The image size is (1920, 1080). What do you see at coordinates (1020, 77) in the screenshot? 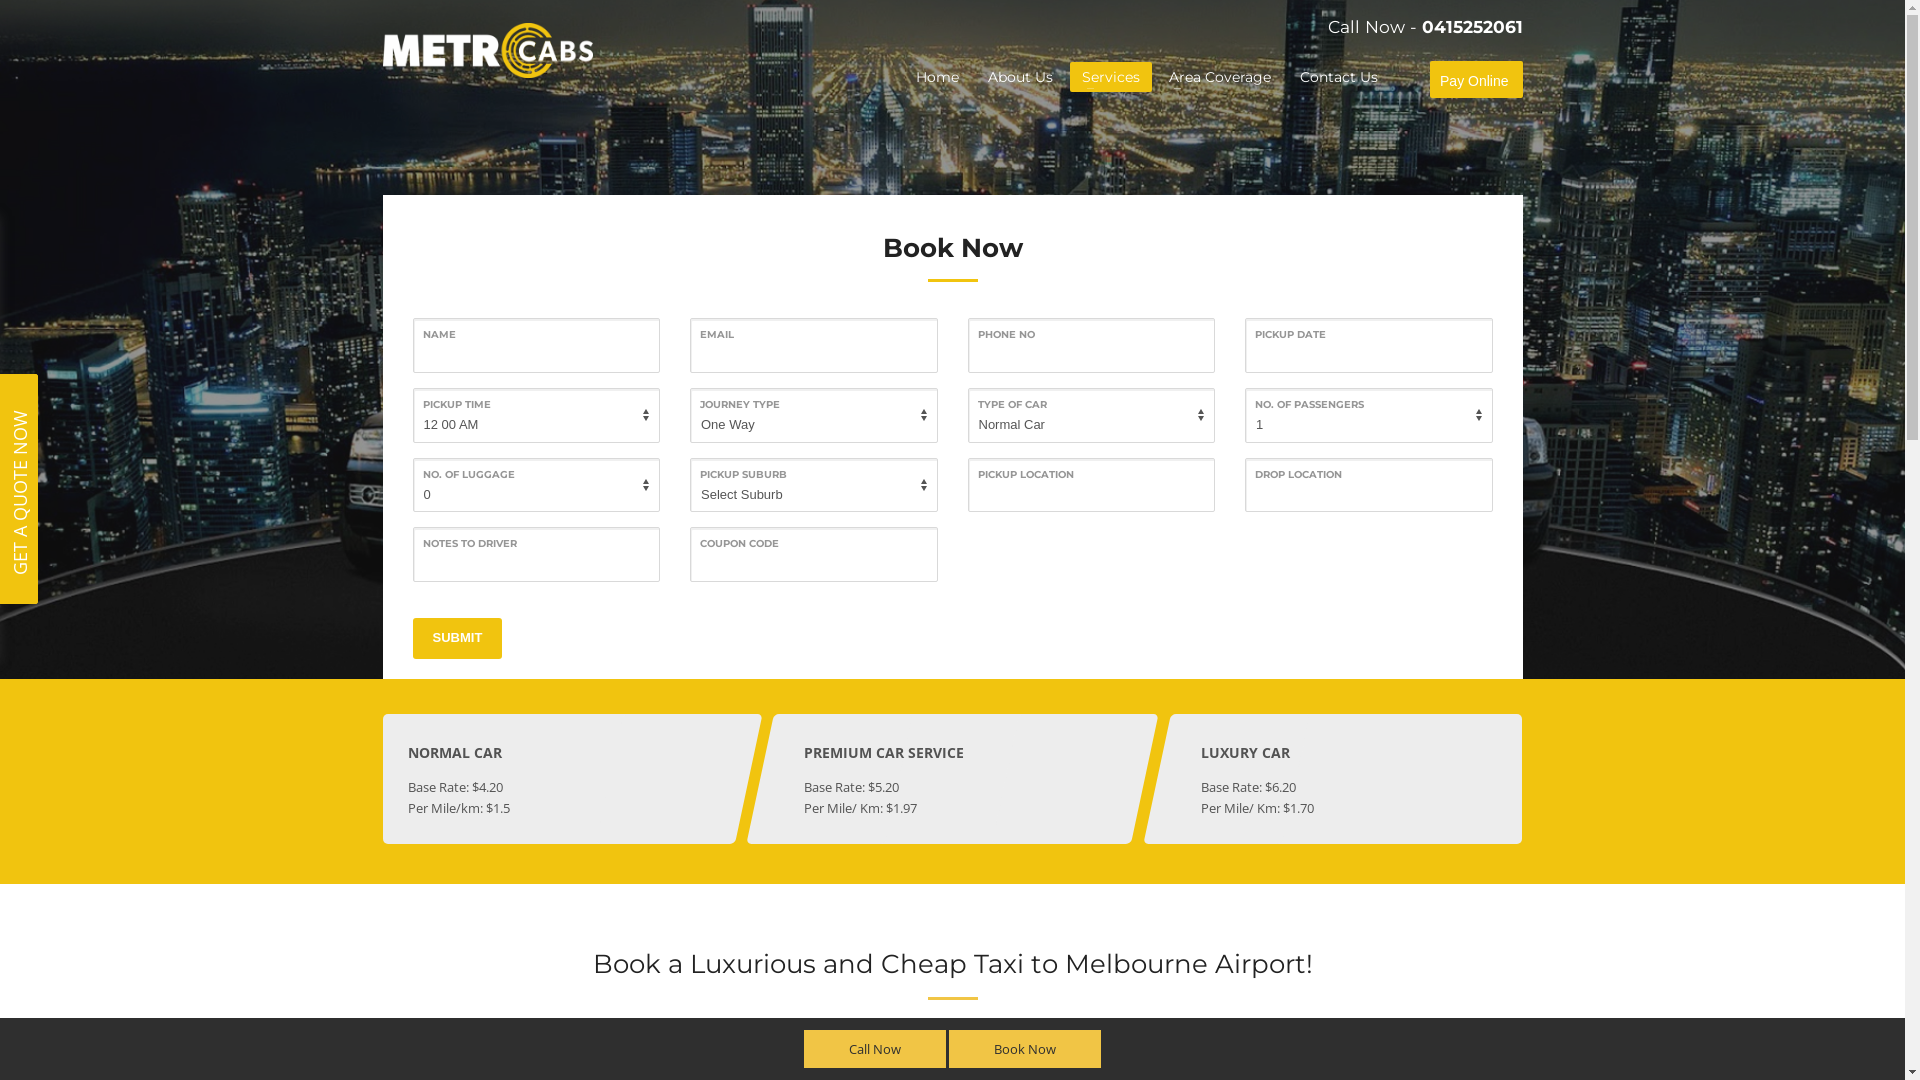
I see `About Us` at bounding box center [1020, 77].